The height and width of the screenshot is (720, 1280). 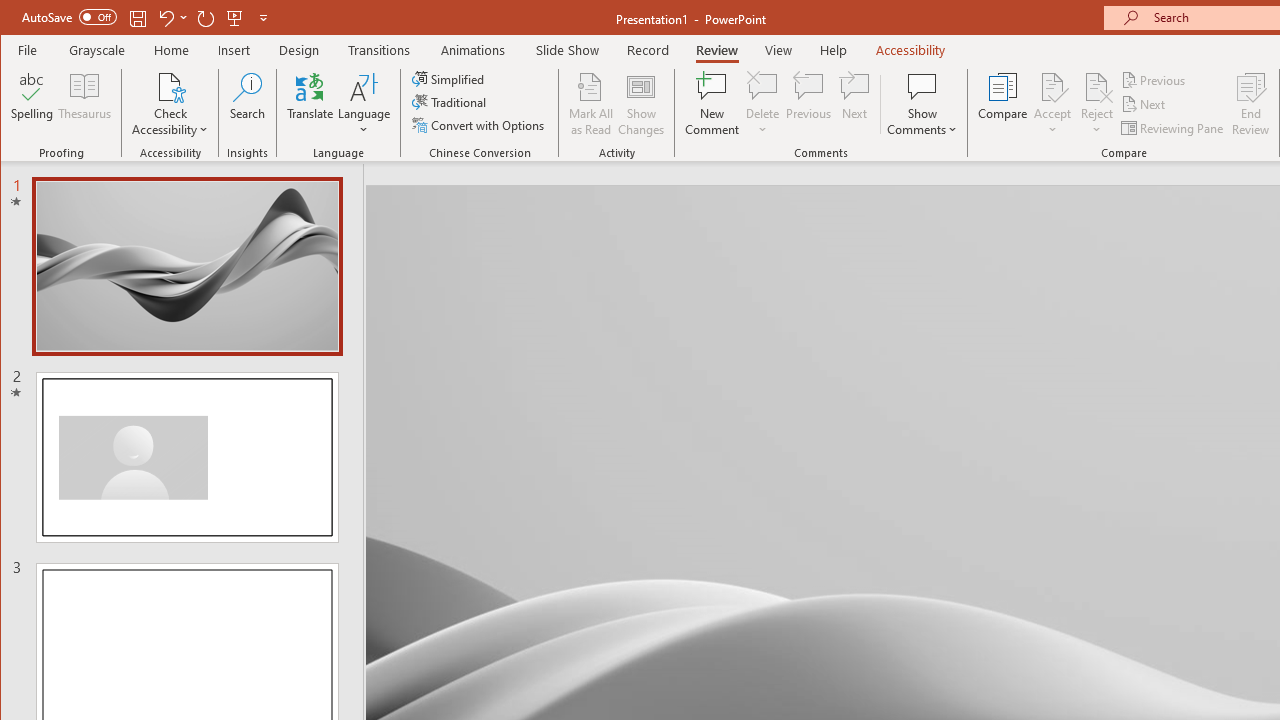 I want to click on Traditional, so click(x=450, y=102).